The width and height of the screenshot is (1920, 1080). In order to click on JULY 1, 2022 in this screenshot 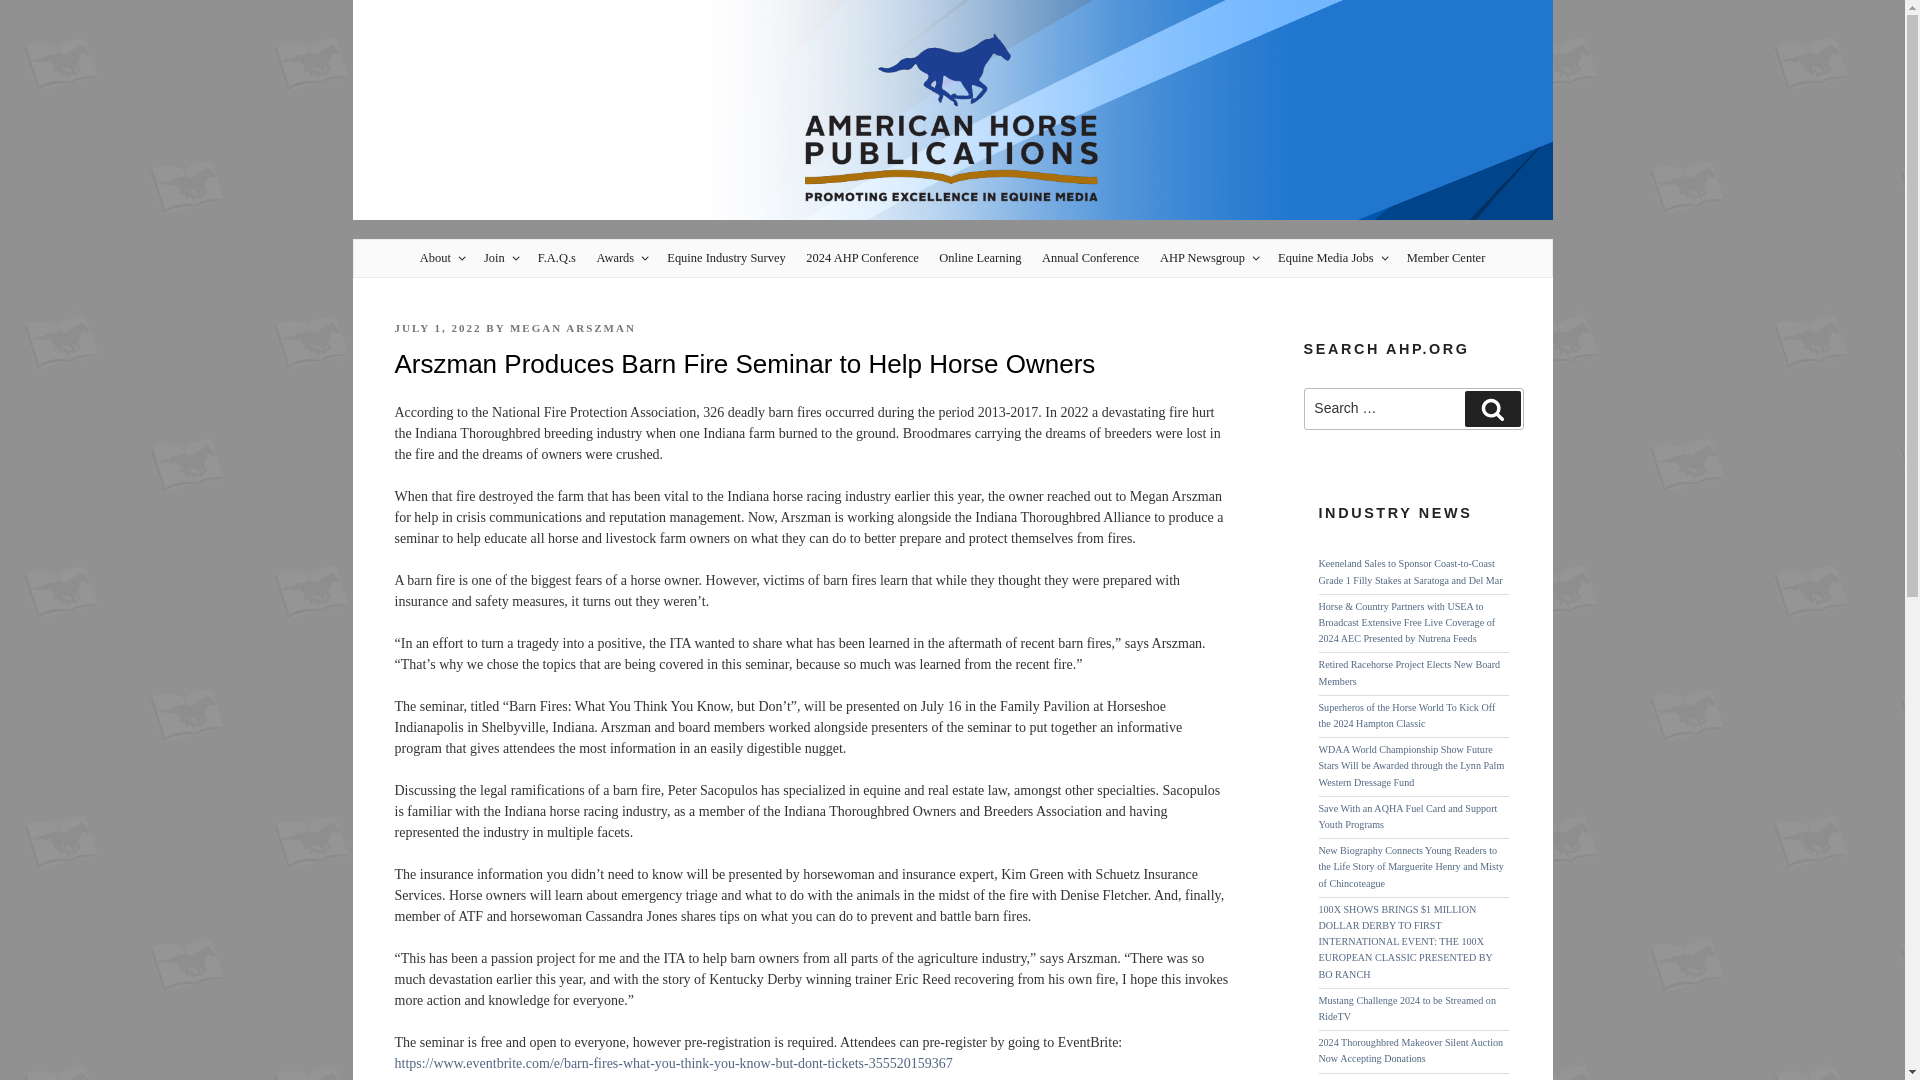, I will do `click(437, 327)`.